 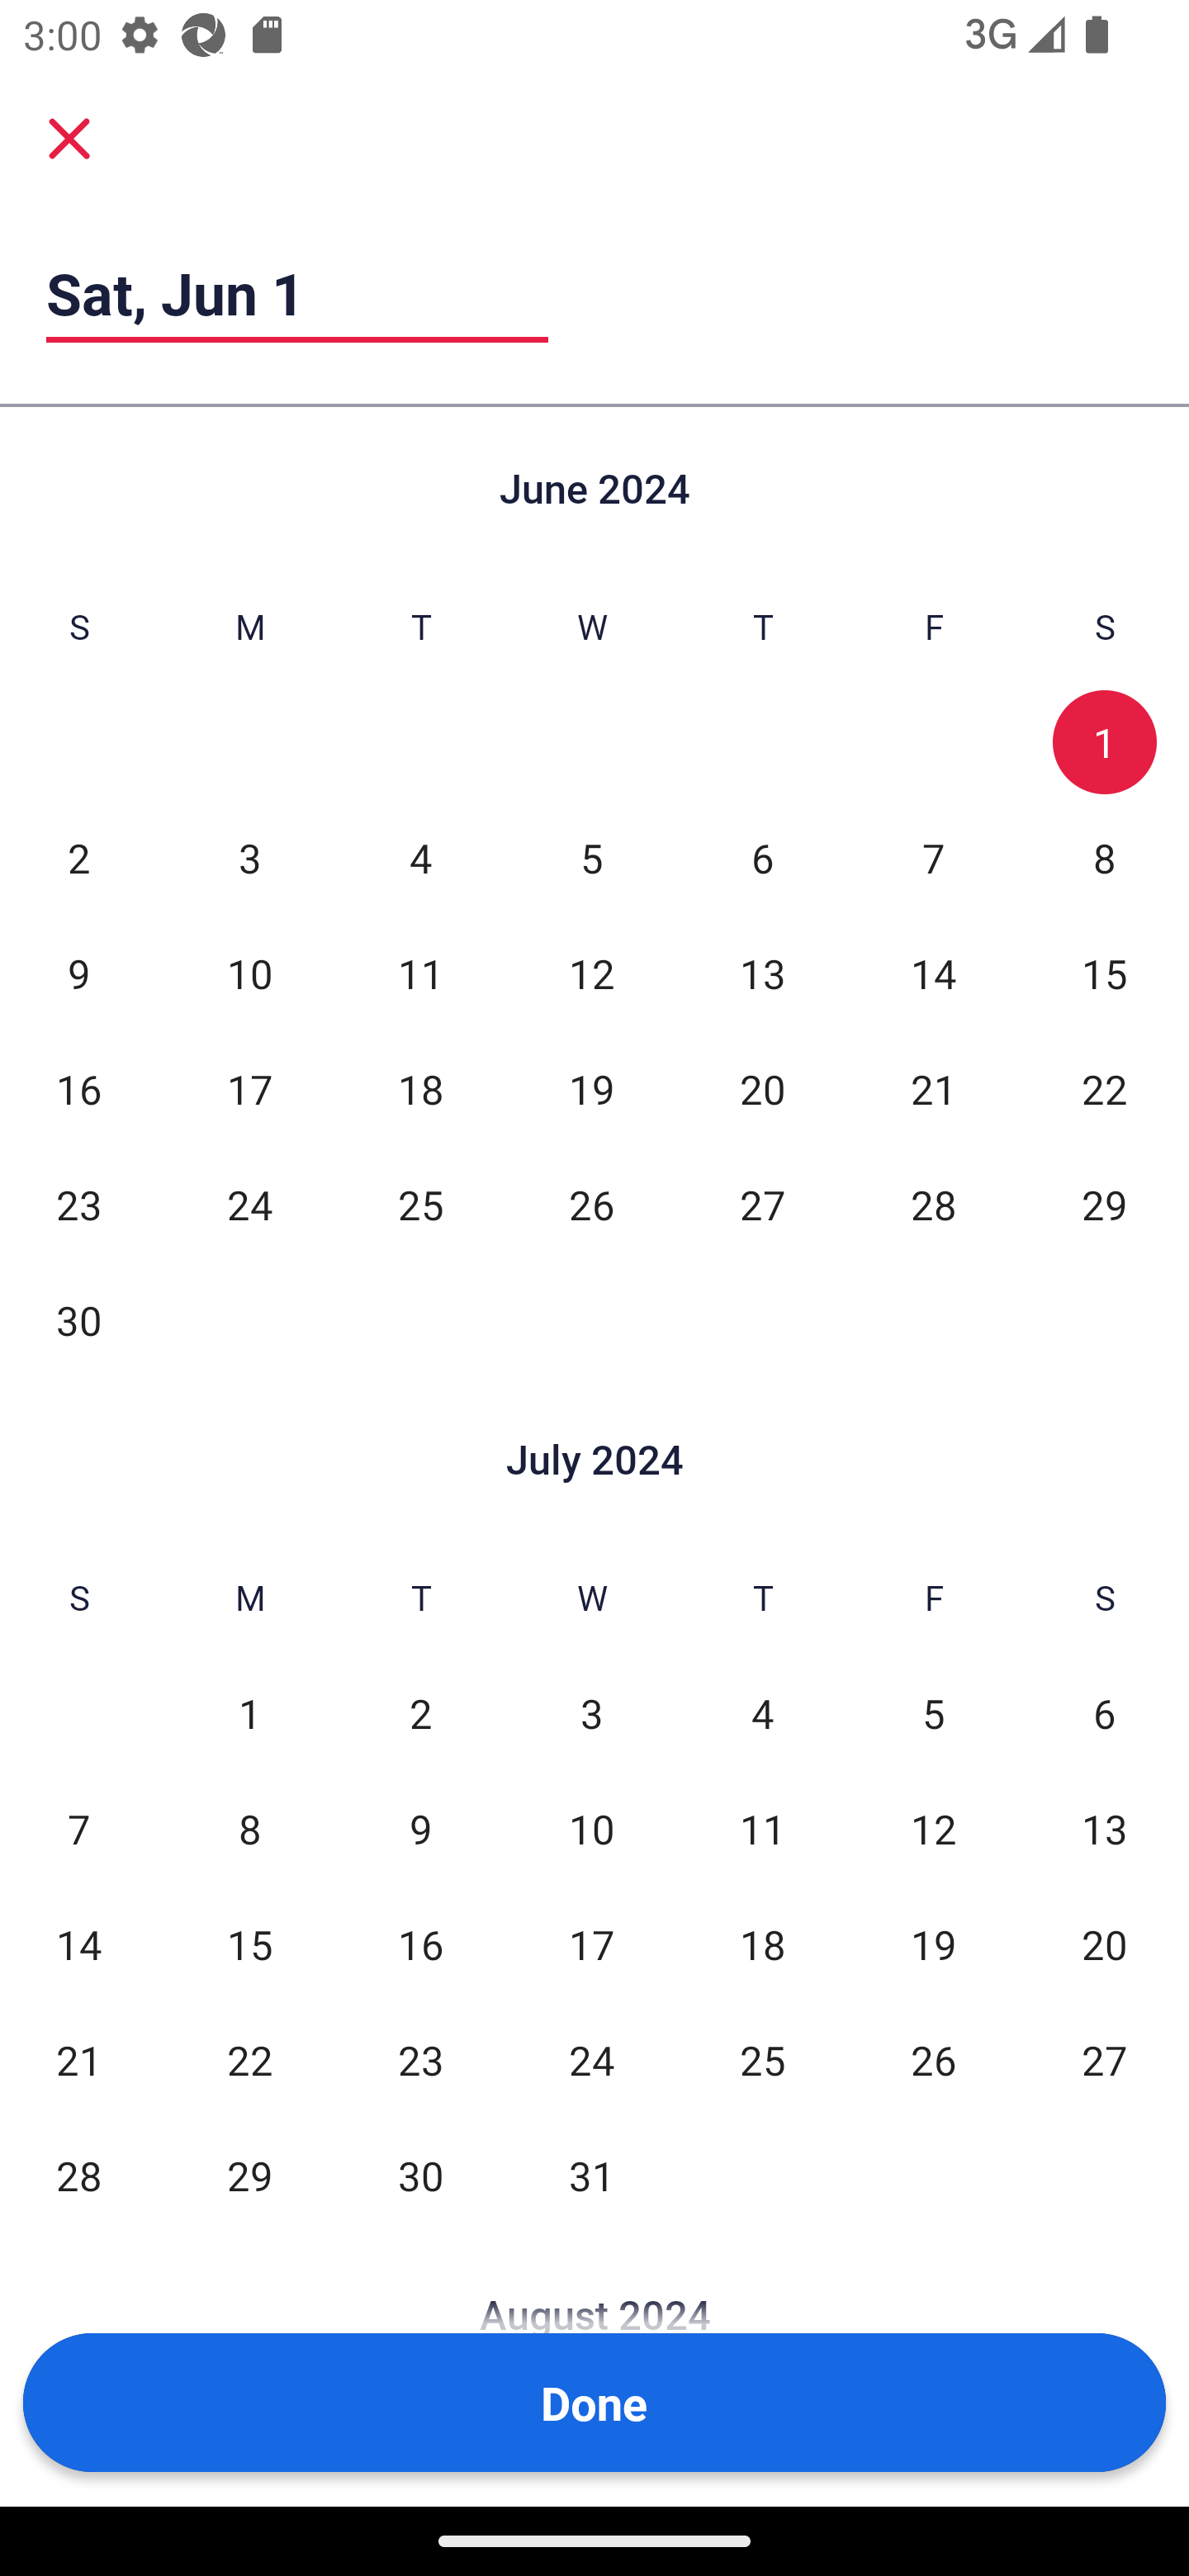 What do you see at coordinates (933, 857) in the screenshot?
I see `7 Fri, Jun 7, Not Selected` at bounding box center [933, 857].